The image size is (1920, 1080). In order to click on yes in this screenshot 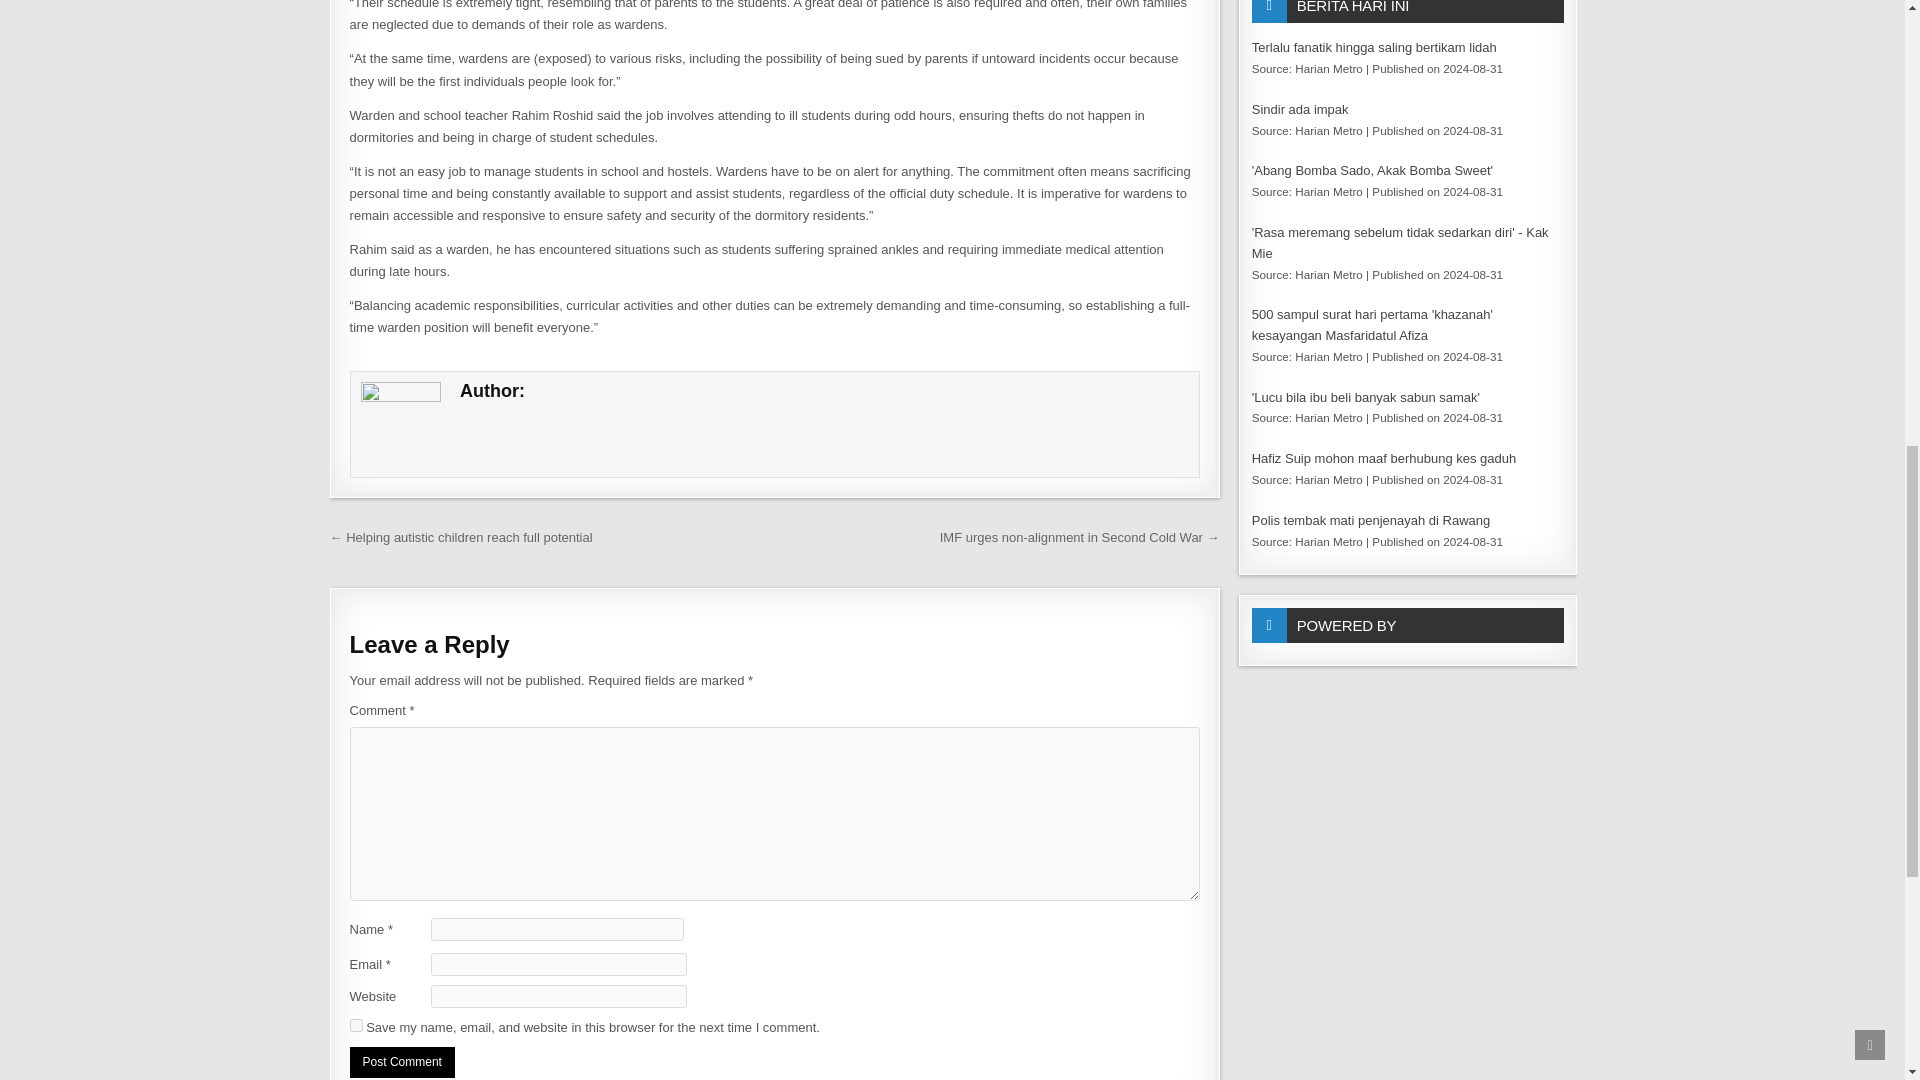, I will do `click(356, 1026)`.